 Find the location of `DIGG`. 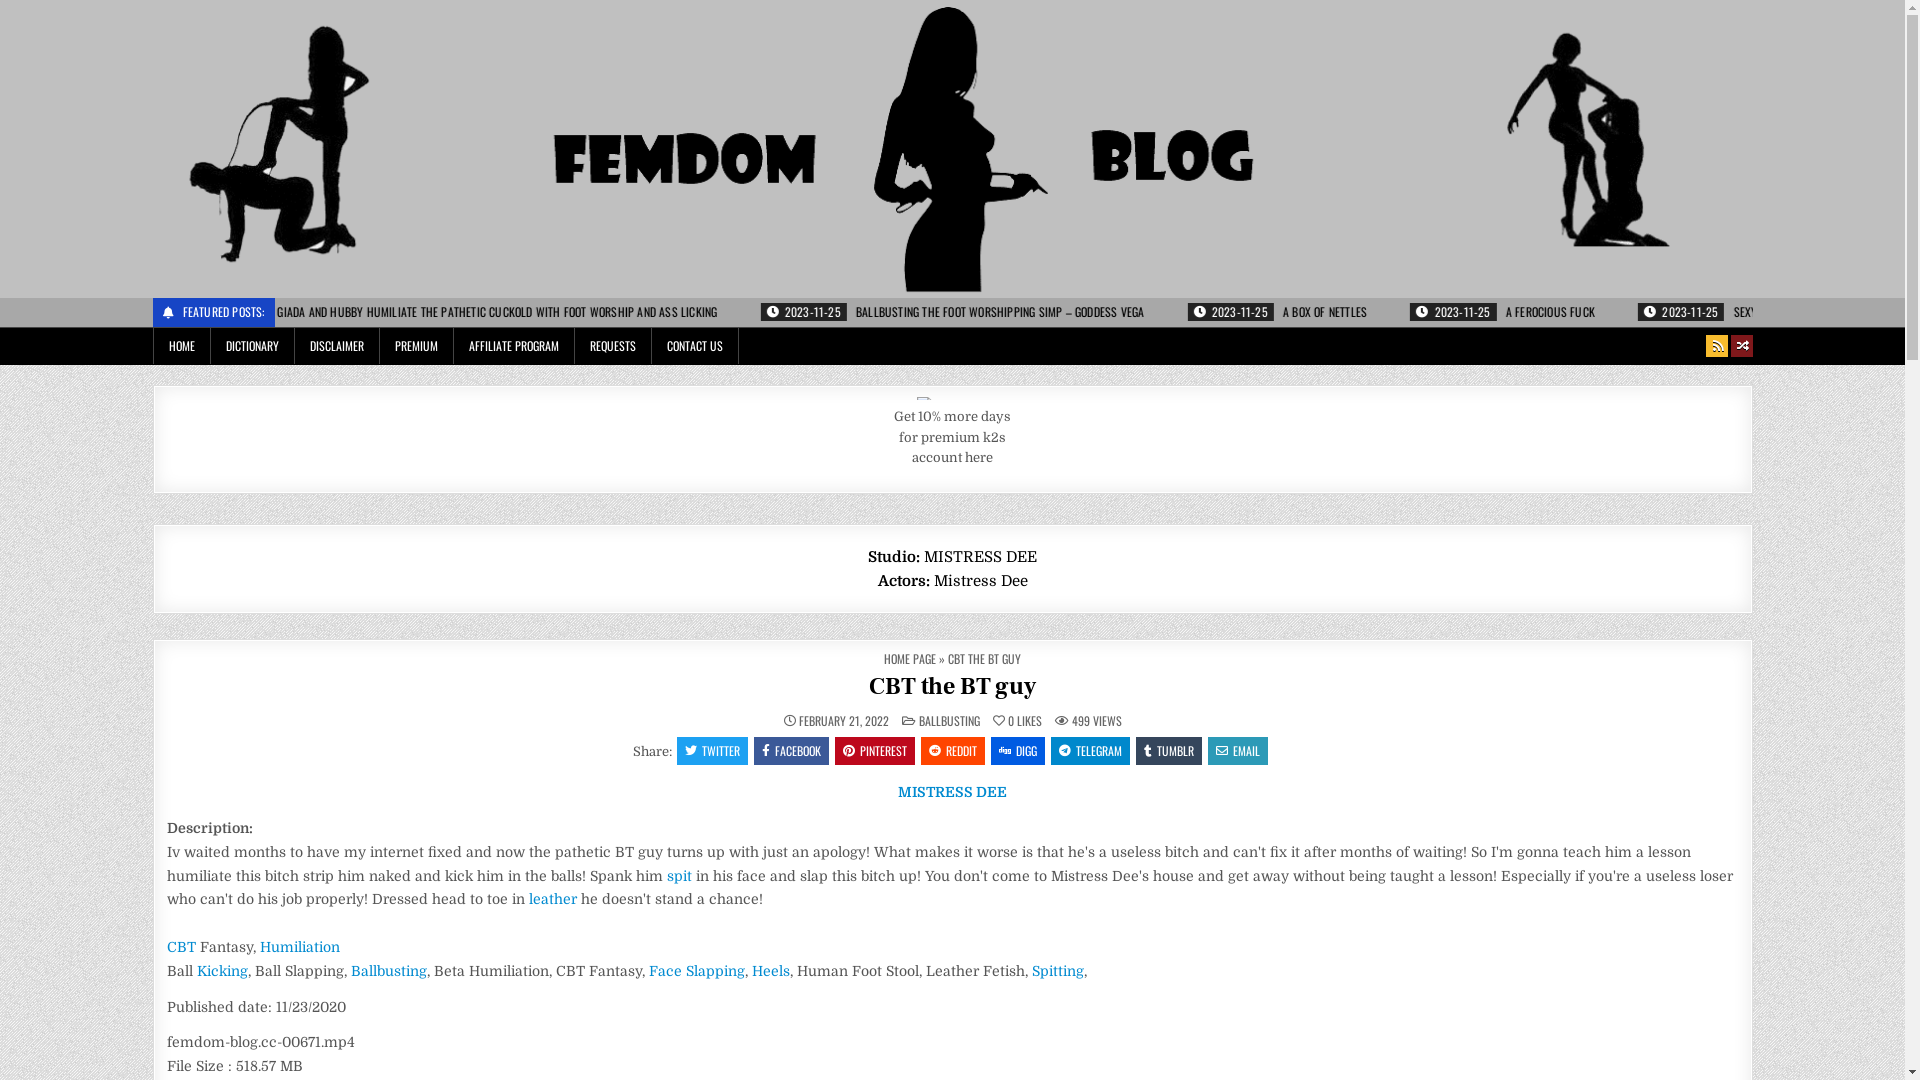

DIGG is located at coordinates (1018, 751).